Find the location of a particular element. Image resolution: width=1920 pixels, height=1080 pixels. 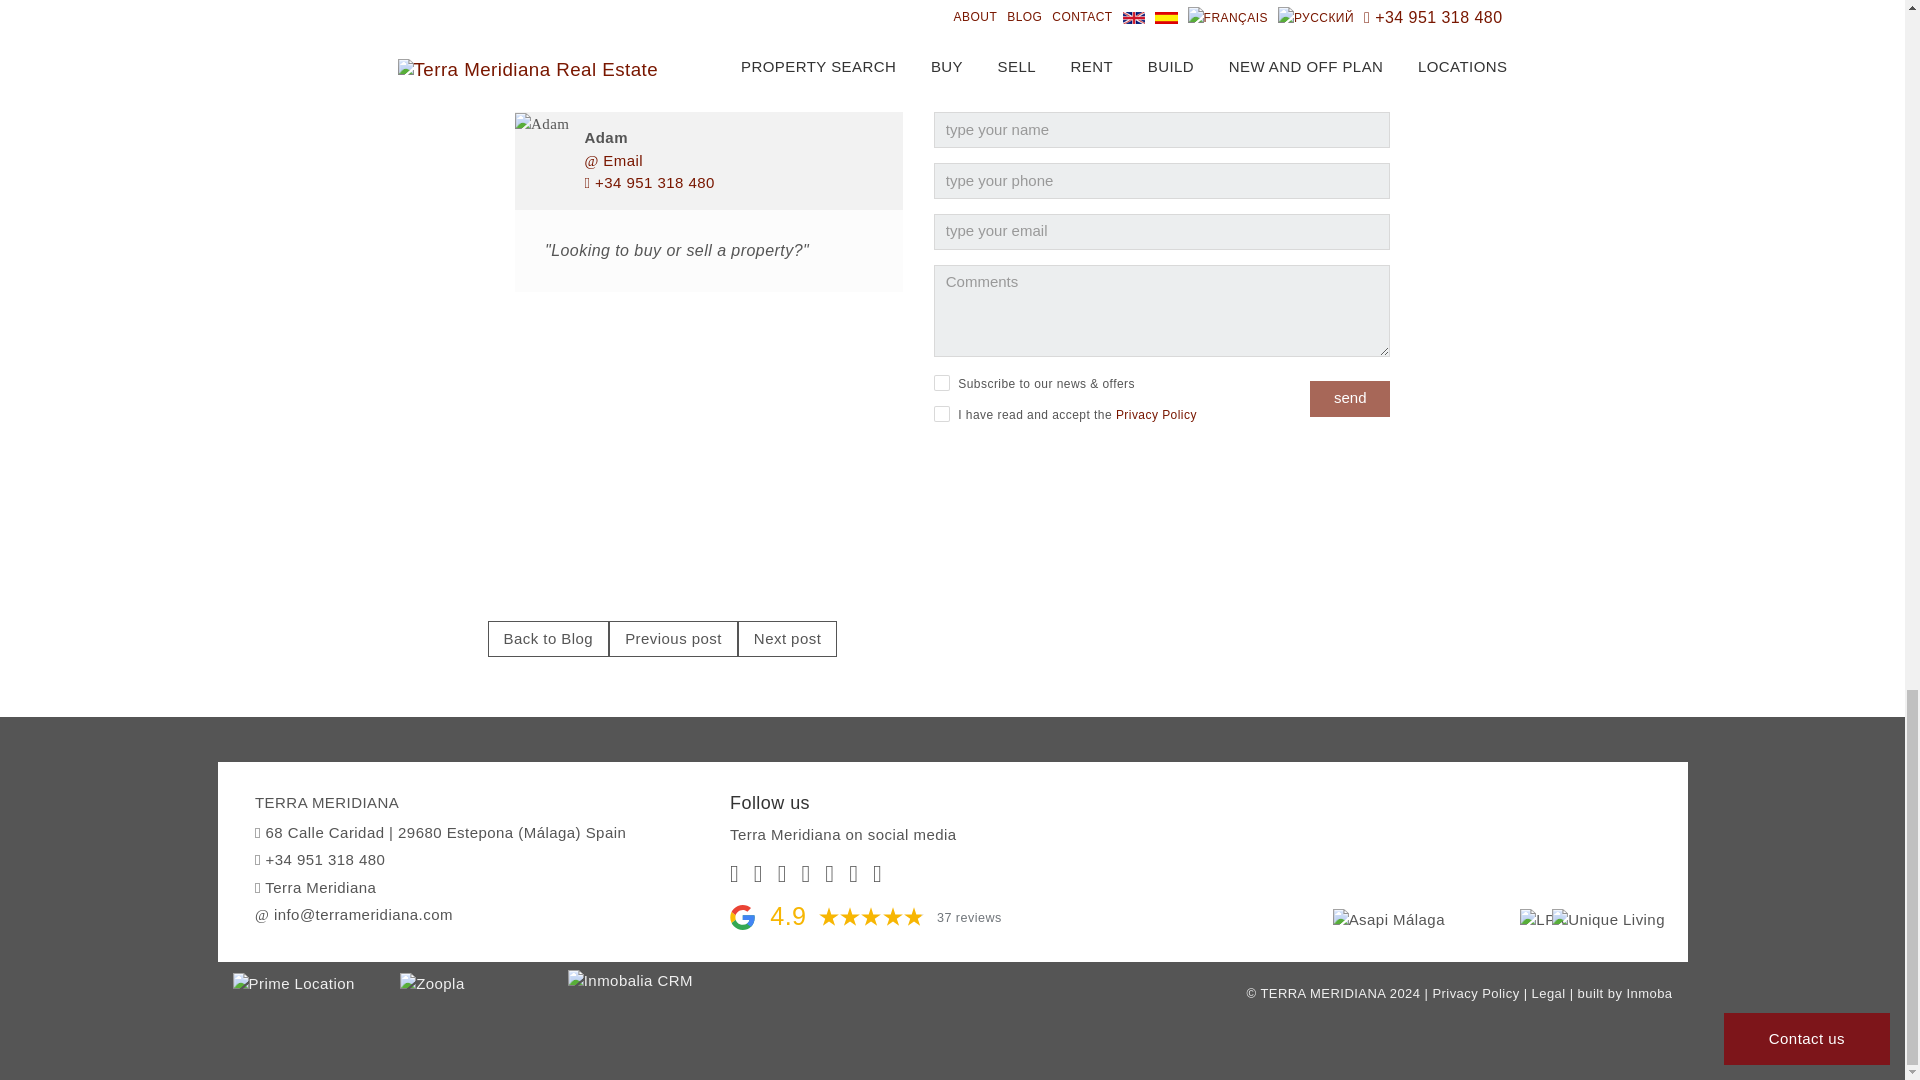

on is located at coordinates (942, 414).